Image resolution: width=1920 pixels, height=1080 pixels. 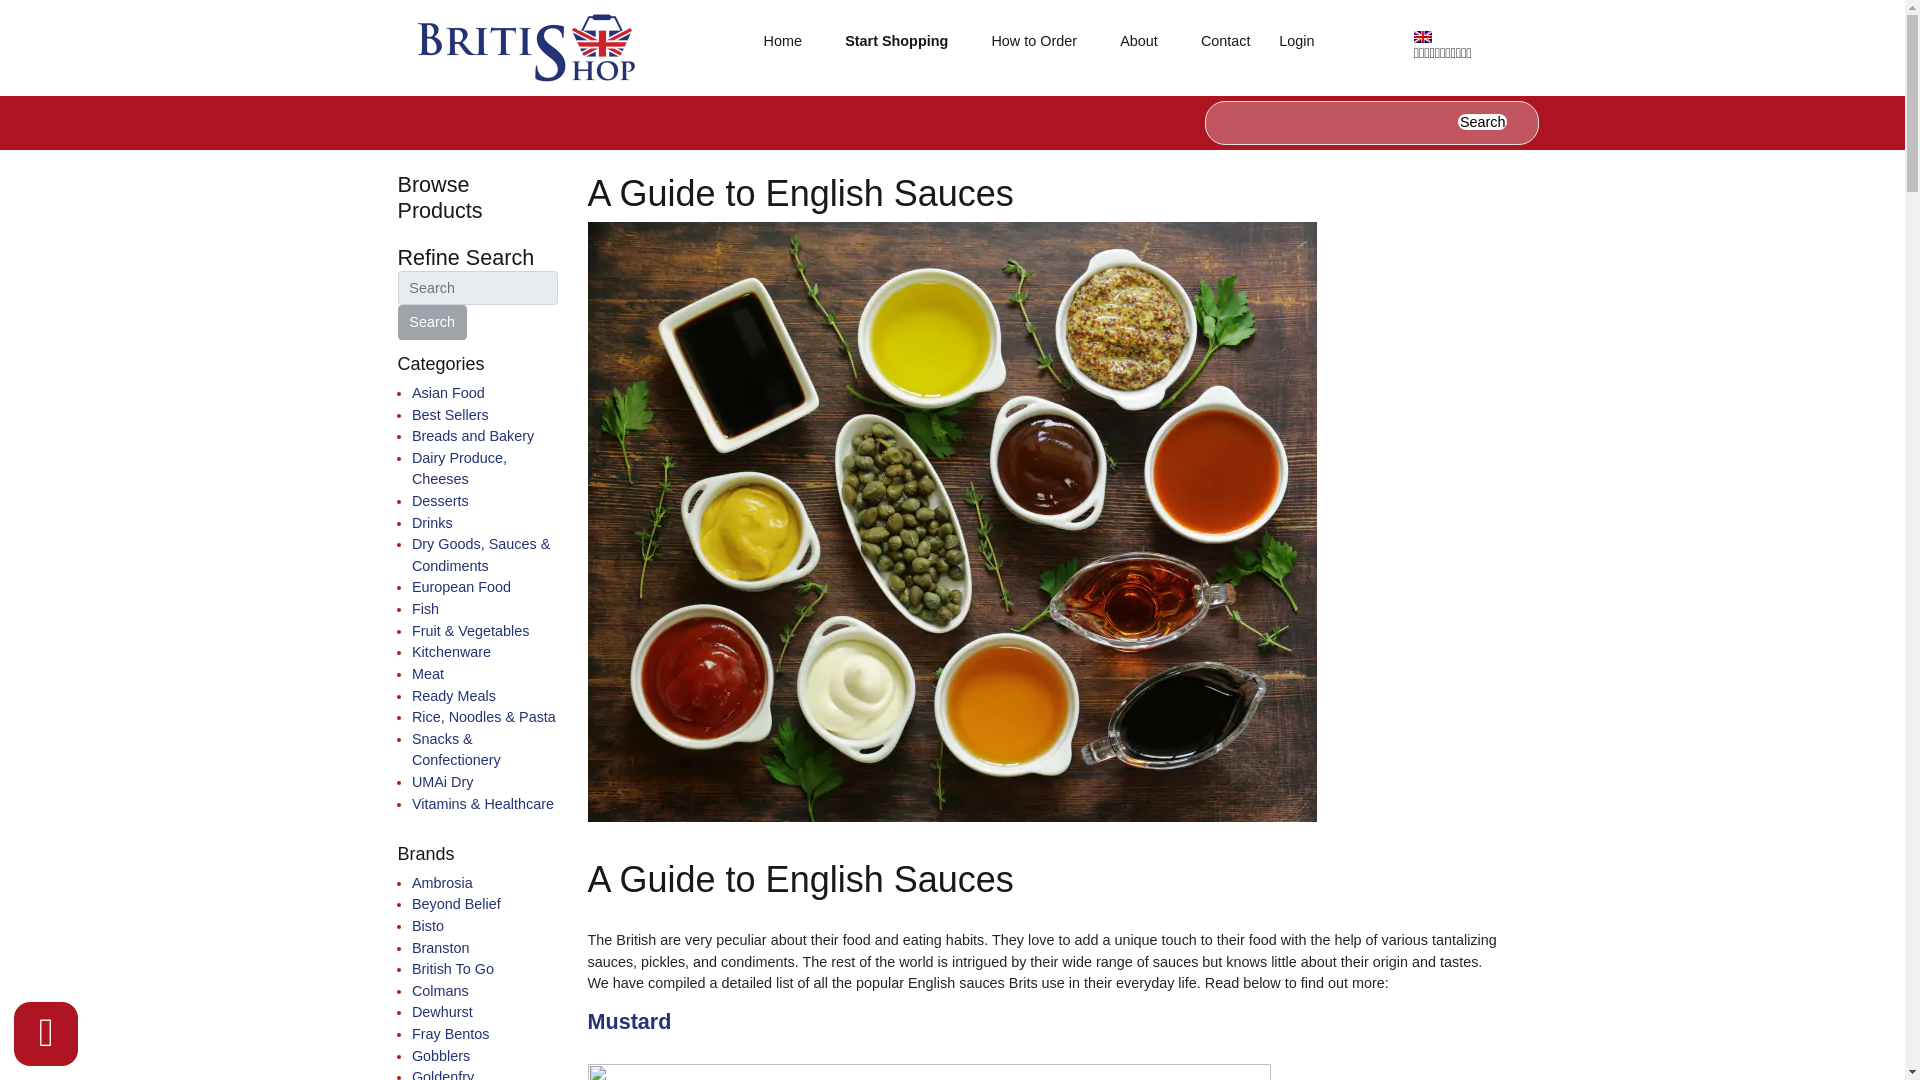 What do you see at coordinates (1139, 42) in the screenshot?
I see `About` at bounding box center [1139, 42].